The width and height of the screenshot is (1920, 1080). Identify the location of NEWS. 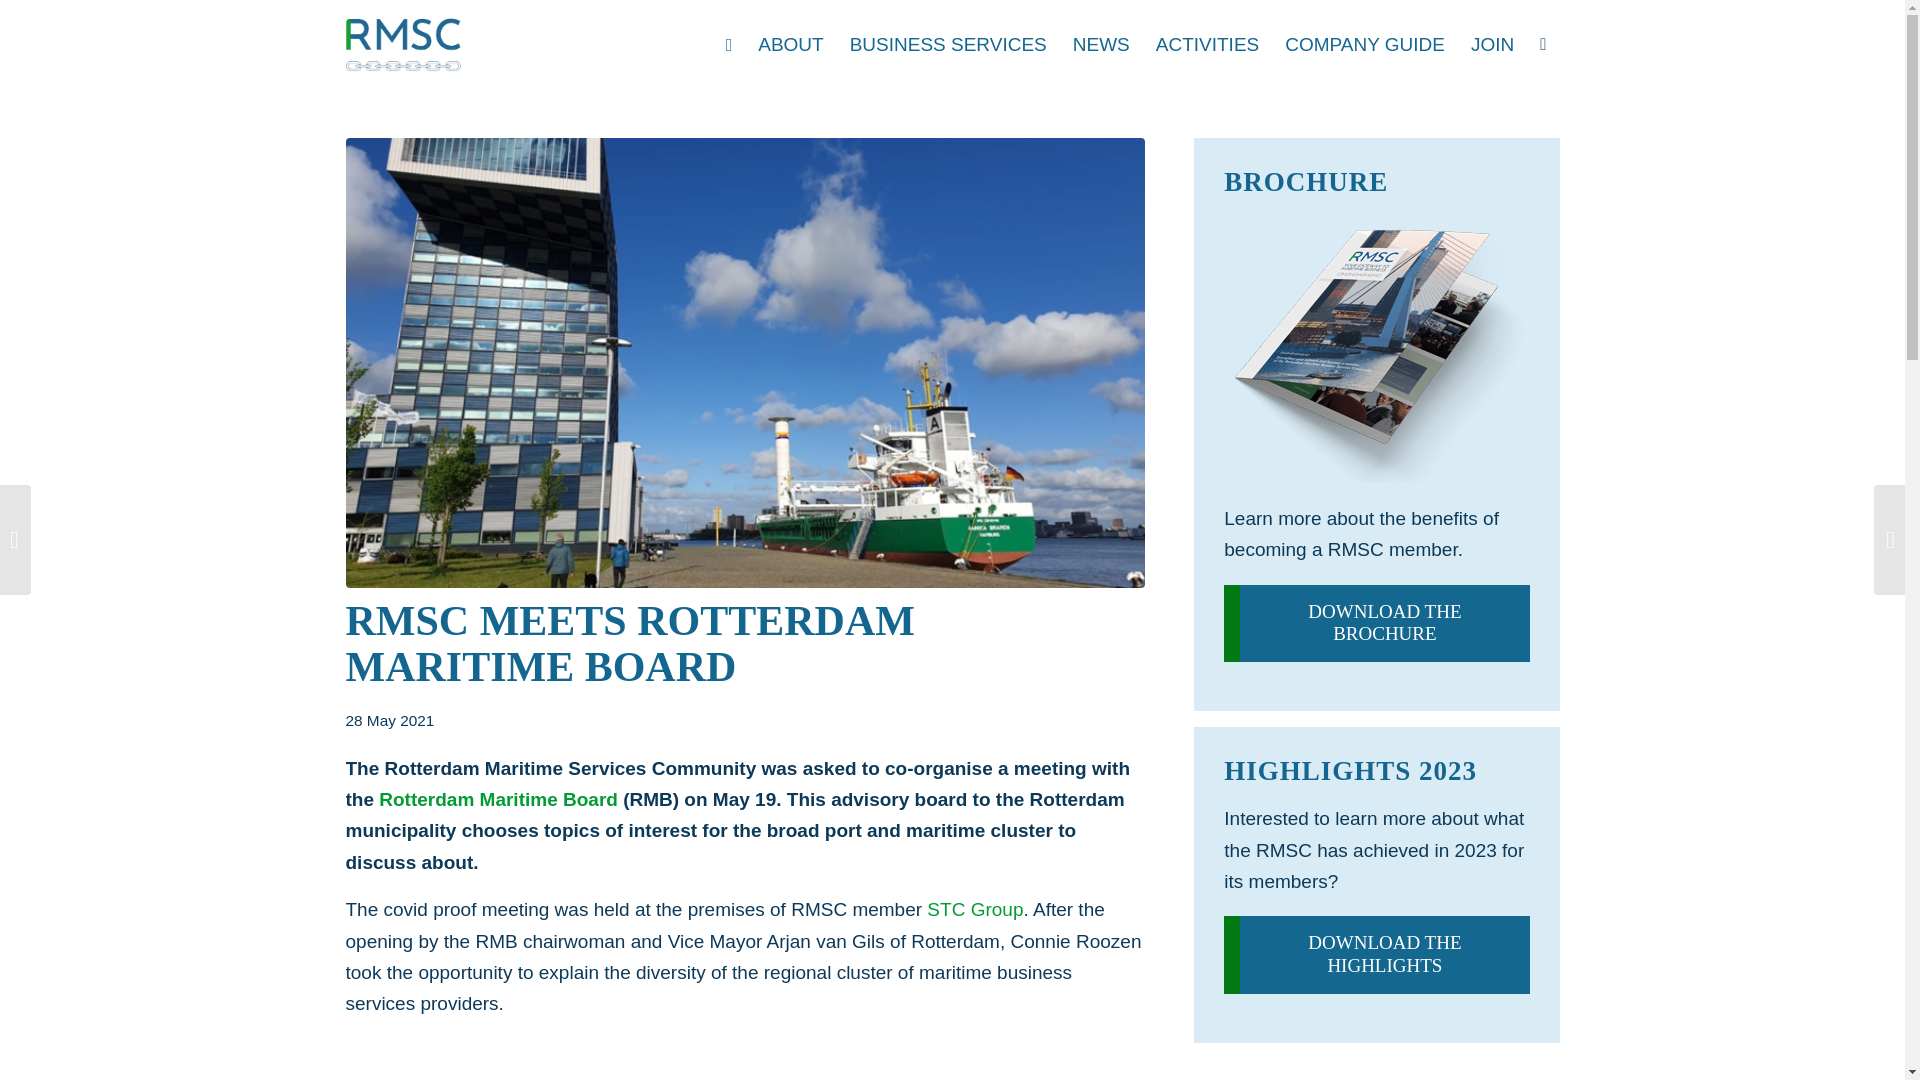
(1100, 44).